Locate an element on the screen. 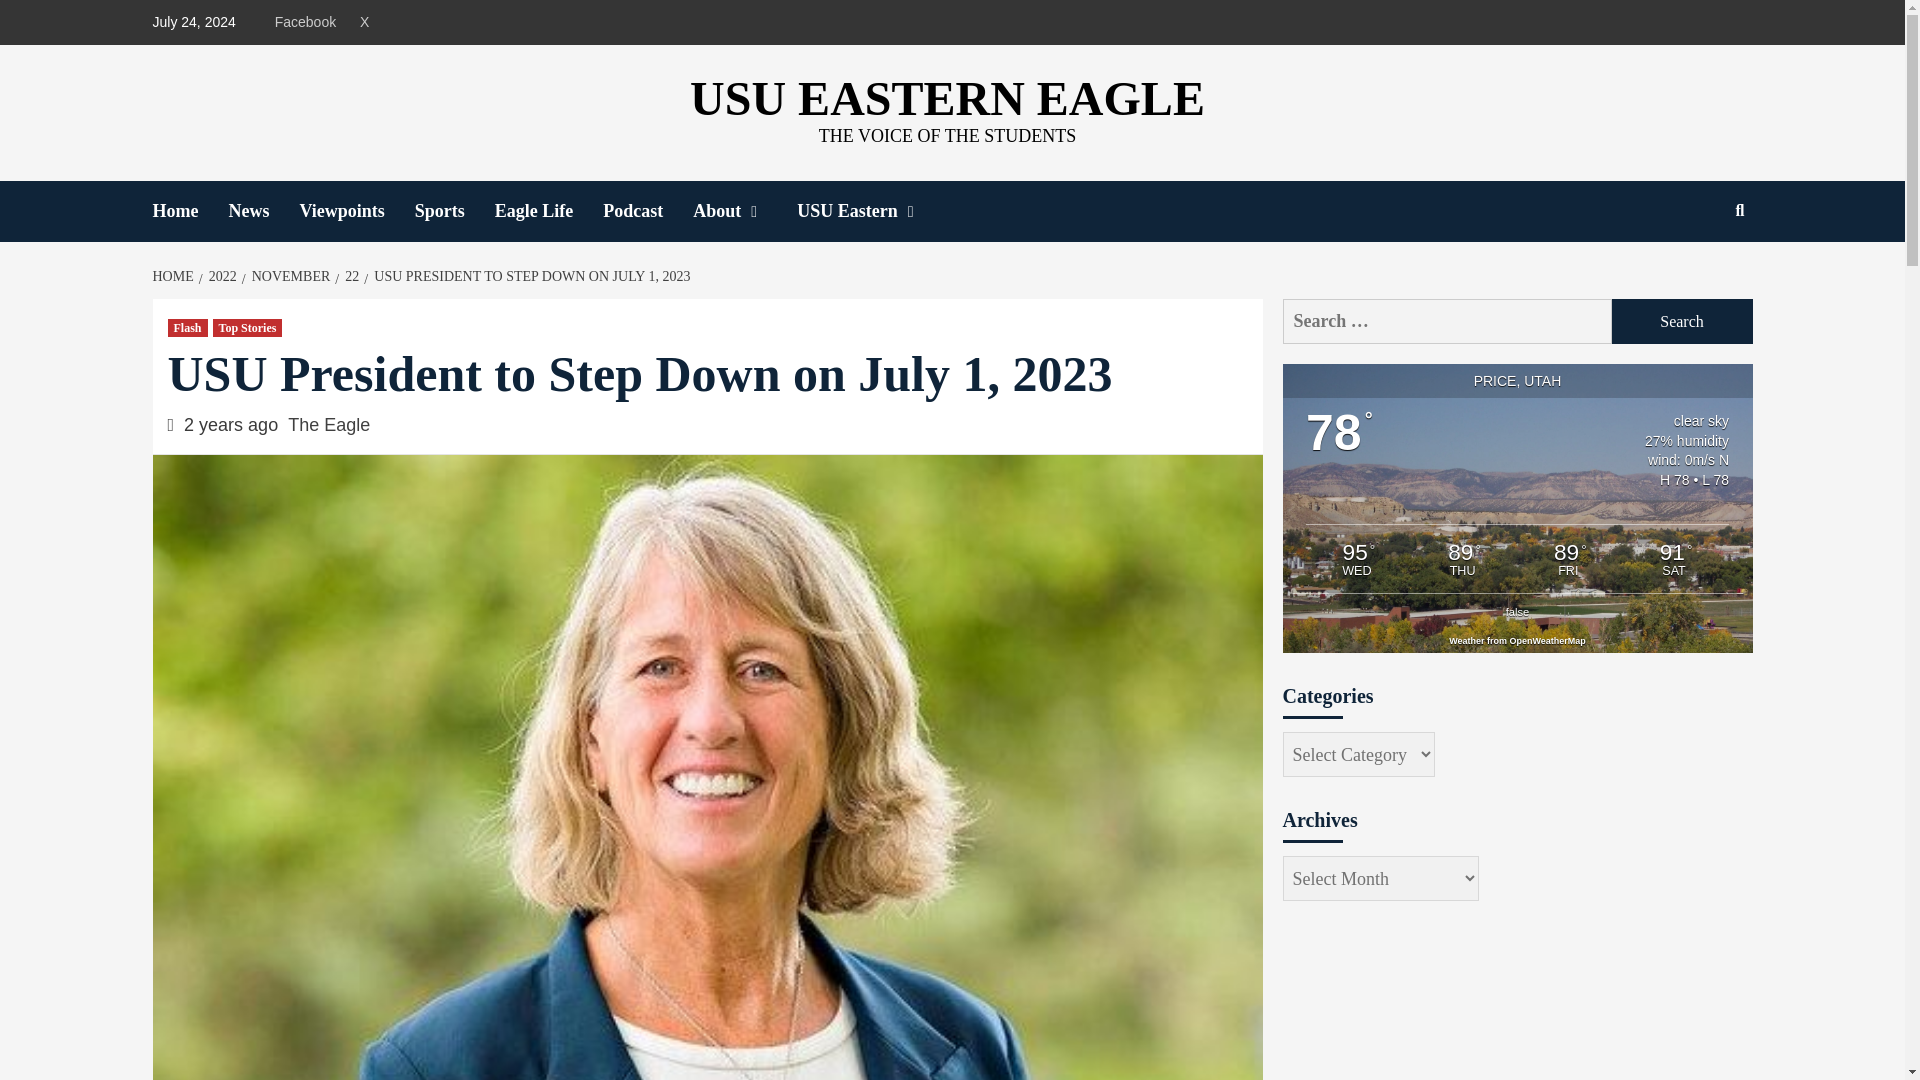 Image resolution: width=1920 pixels, height=1080 pixels. Home is located at coordinates (190, 211).